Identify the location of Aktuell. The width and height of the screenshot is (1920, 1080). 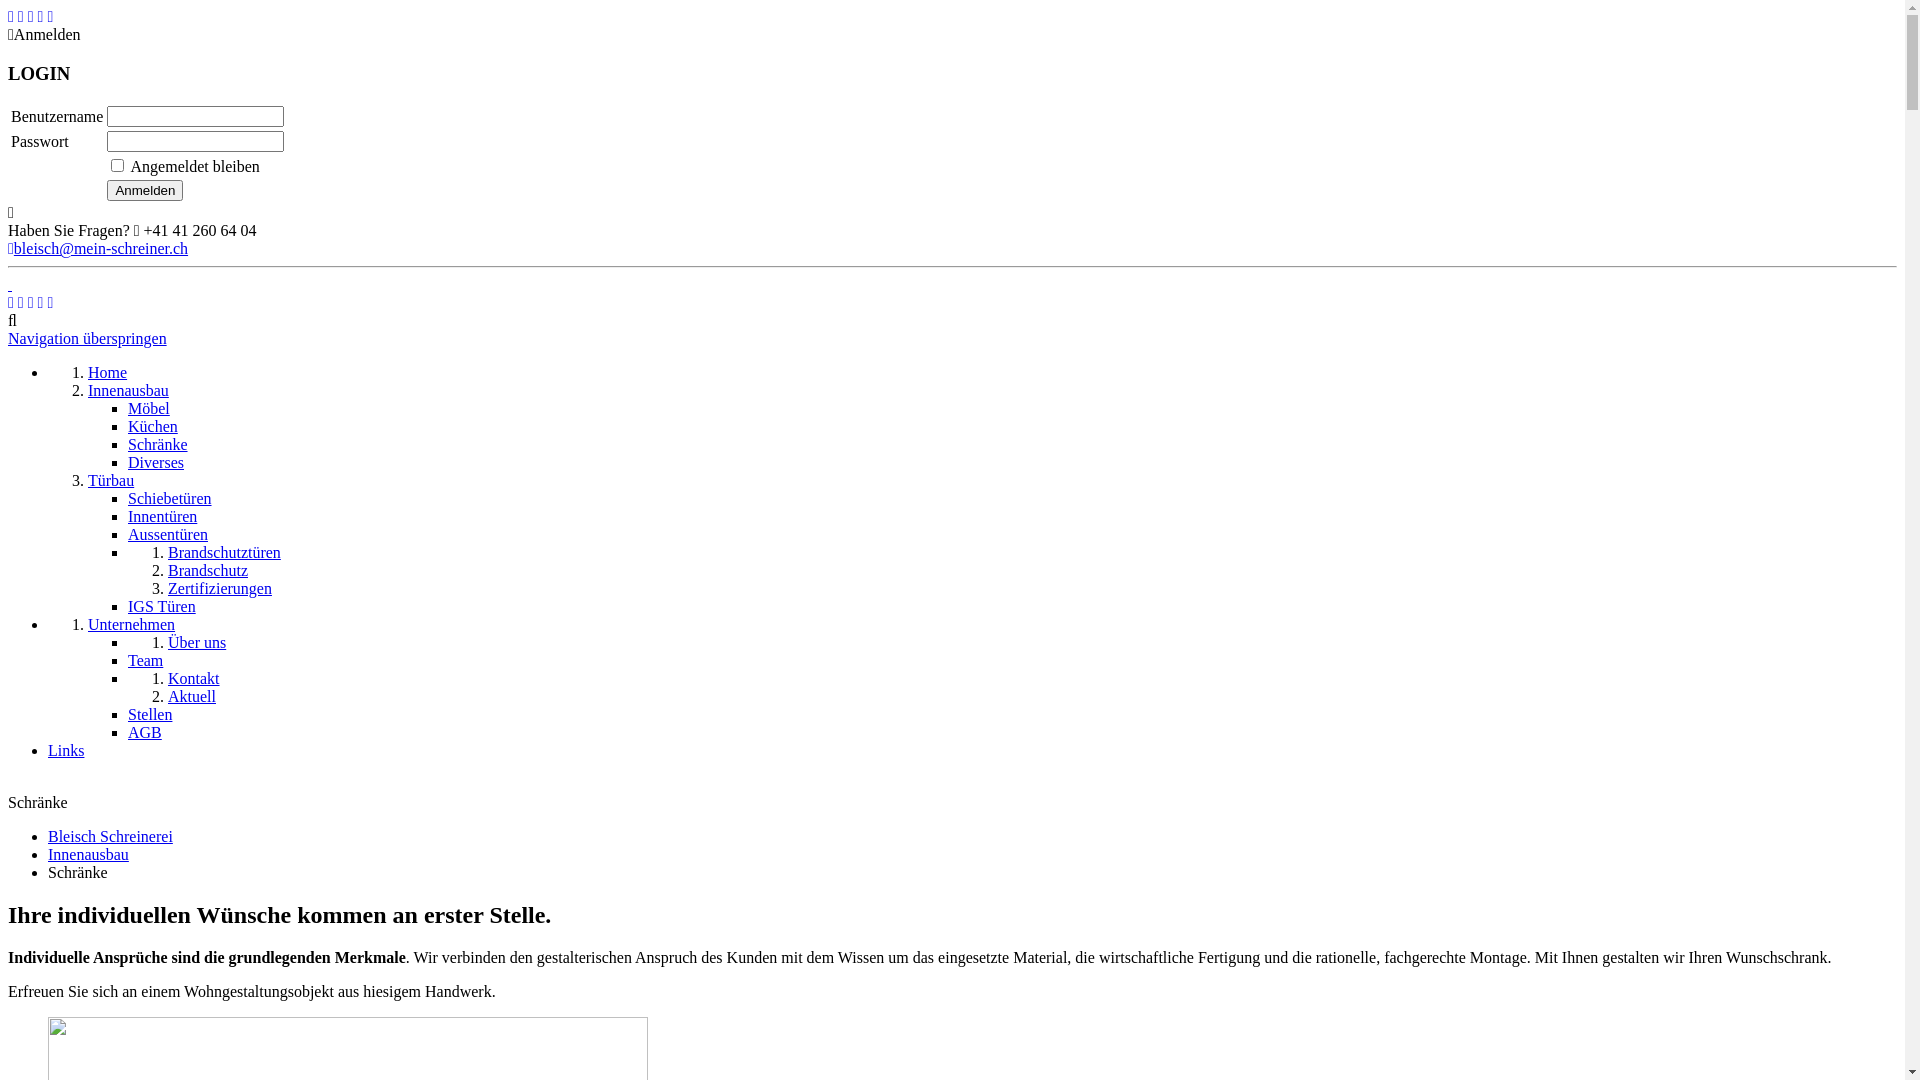
(192, 696).